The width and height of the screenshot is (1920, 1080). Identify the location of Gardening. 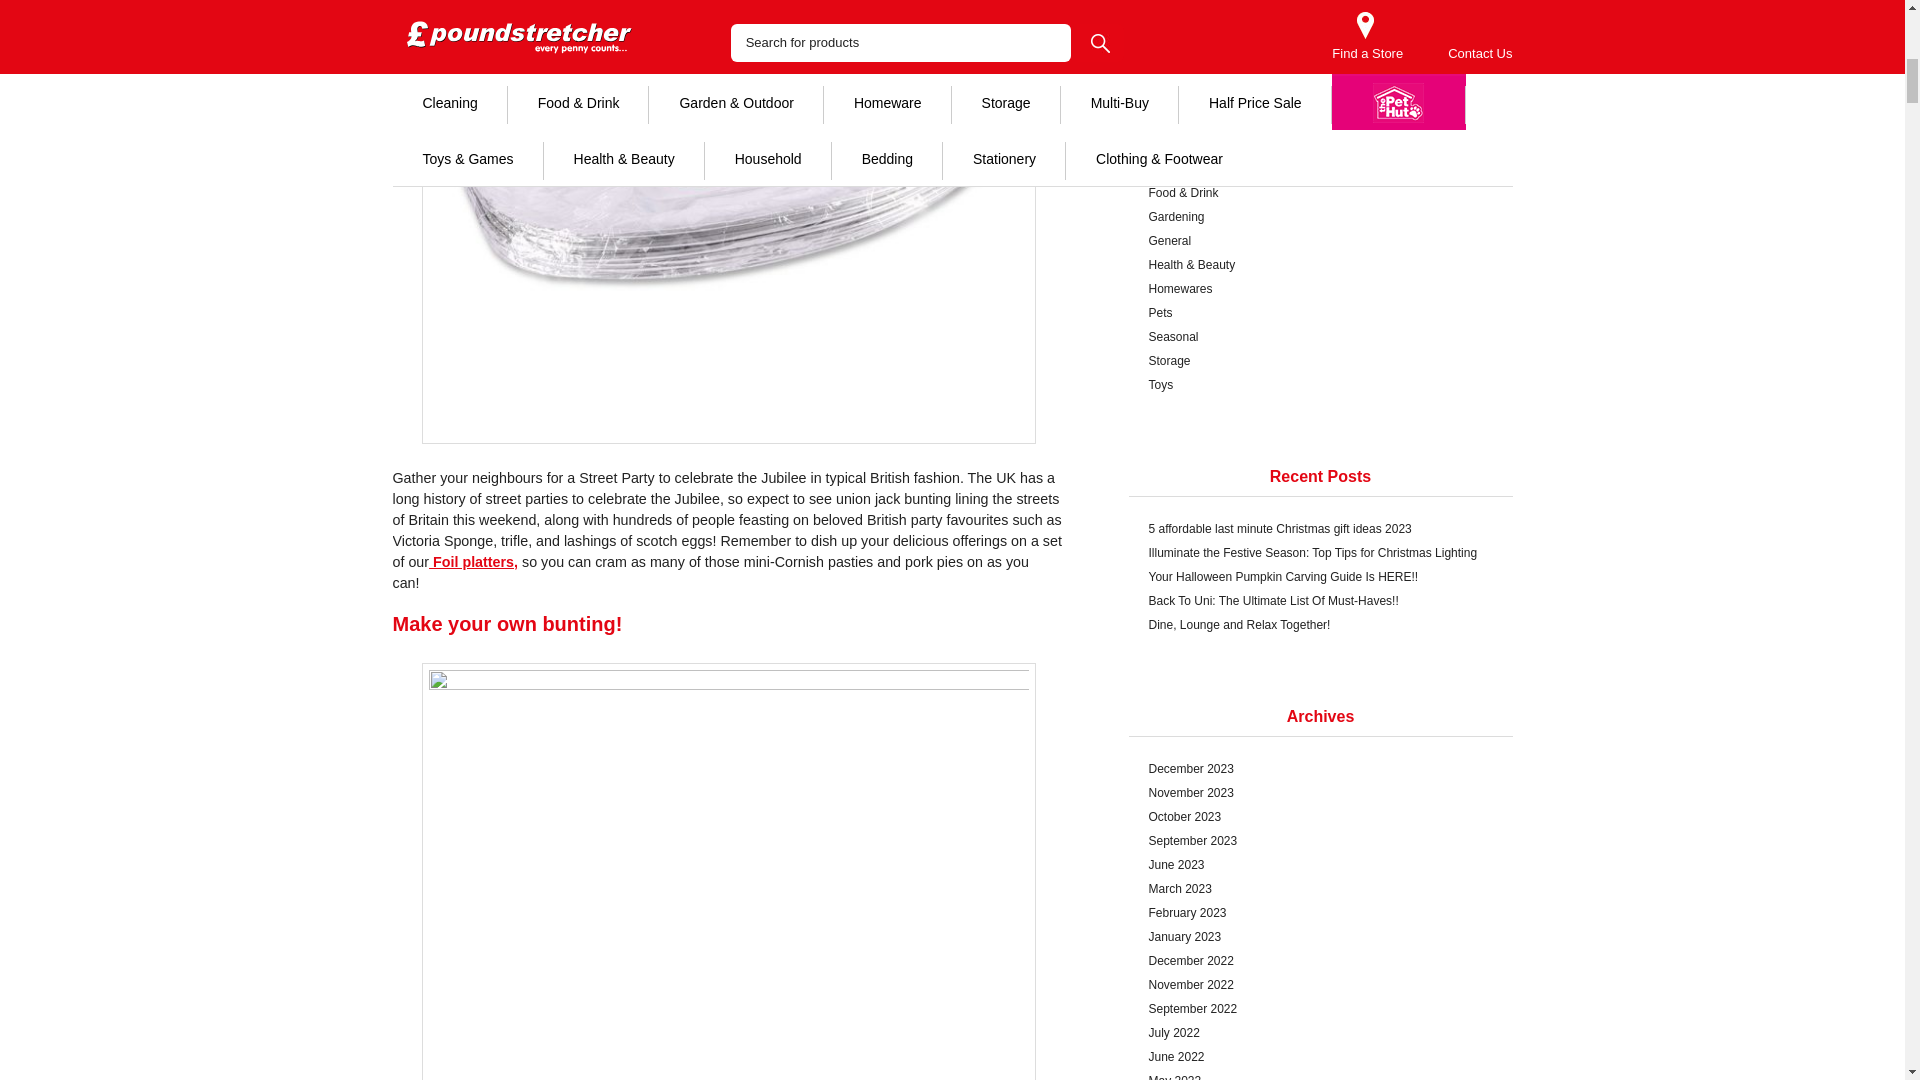
(1320, 216).